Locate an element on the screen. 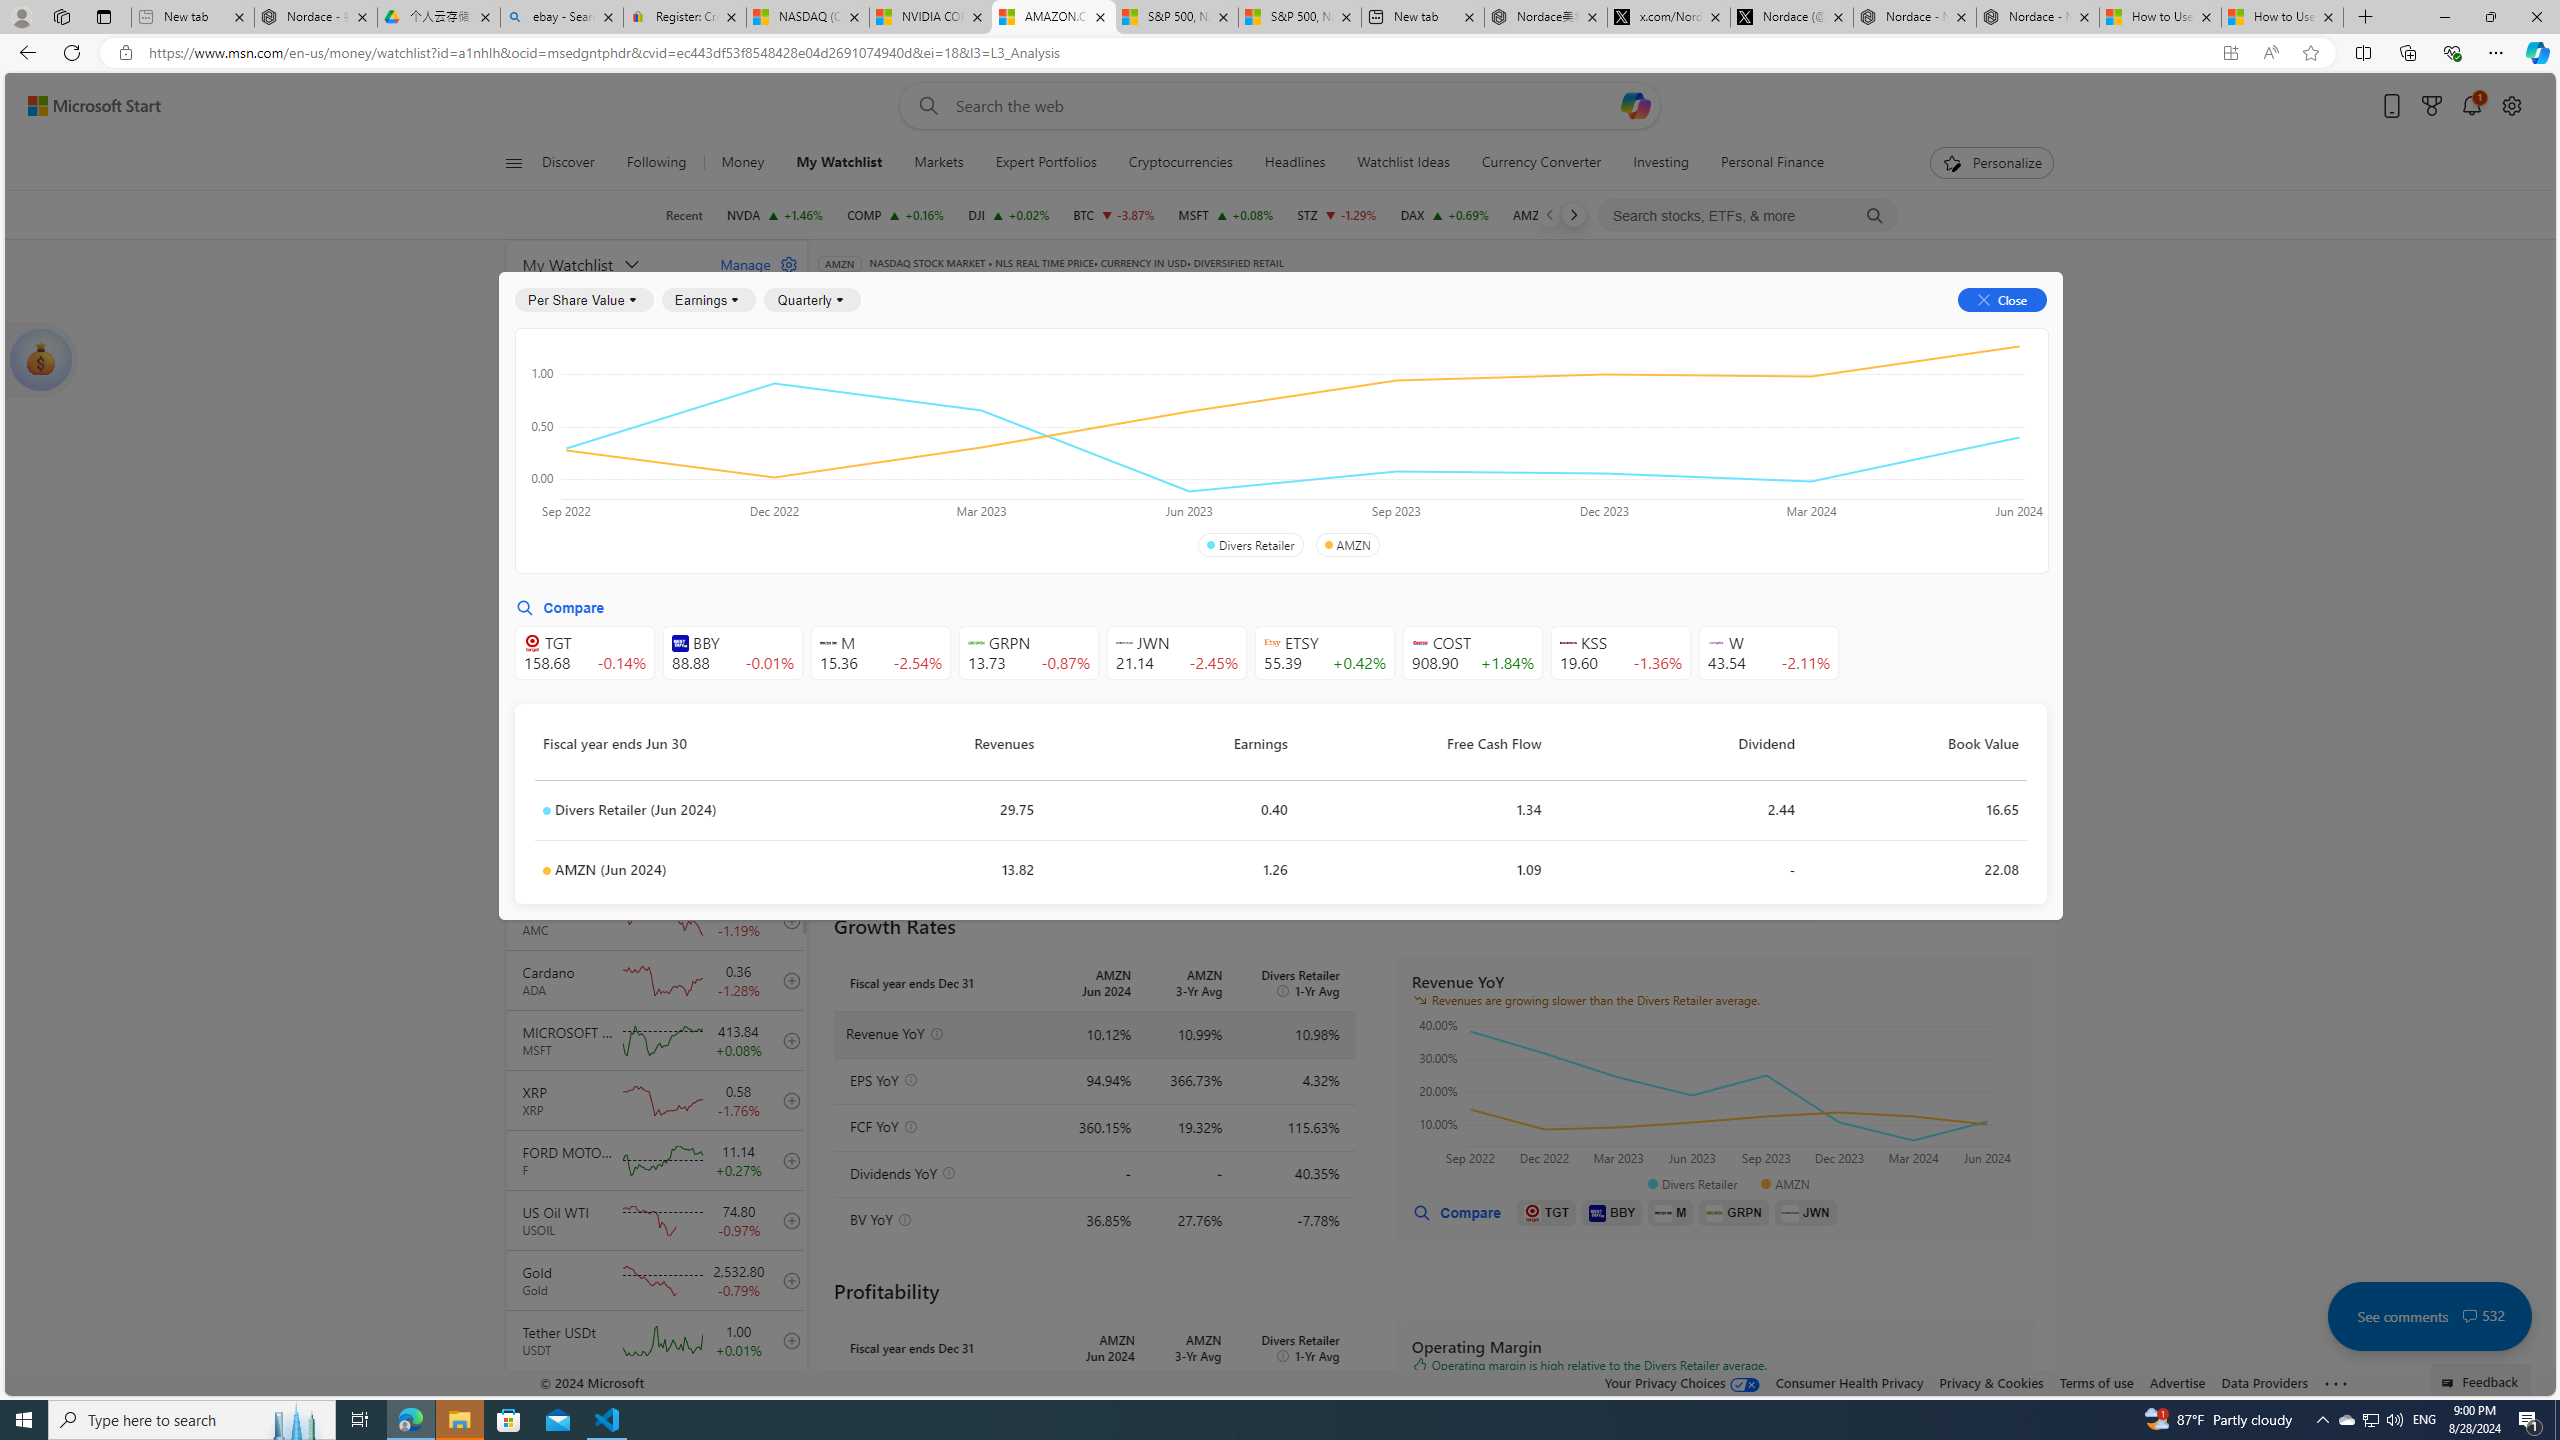  All is located at coordinates (843, 446).